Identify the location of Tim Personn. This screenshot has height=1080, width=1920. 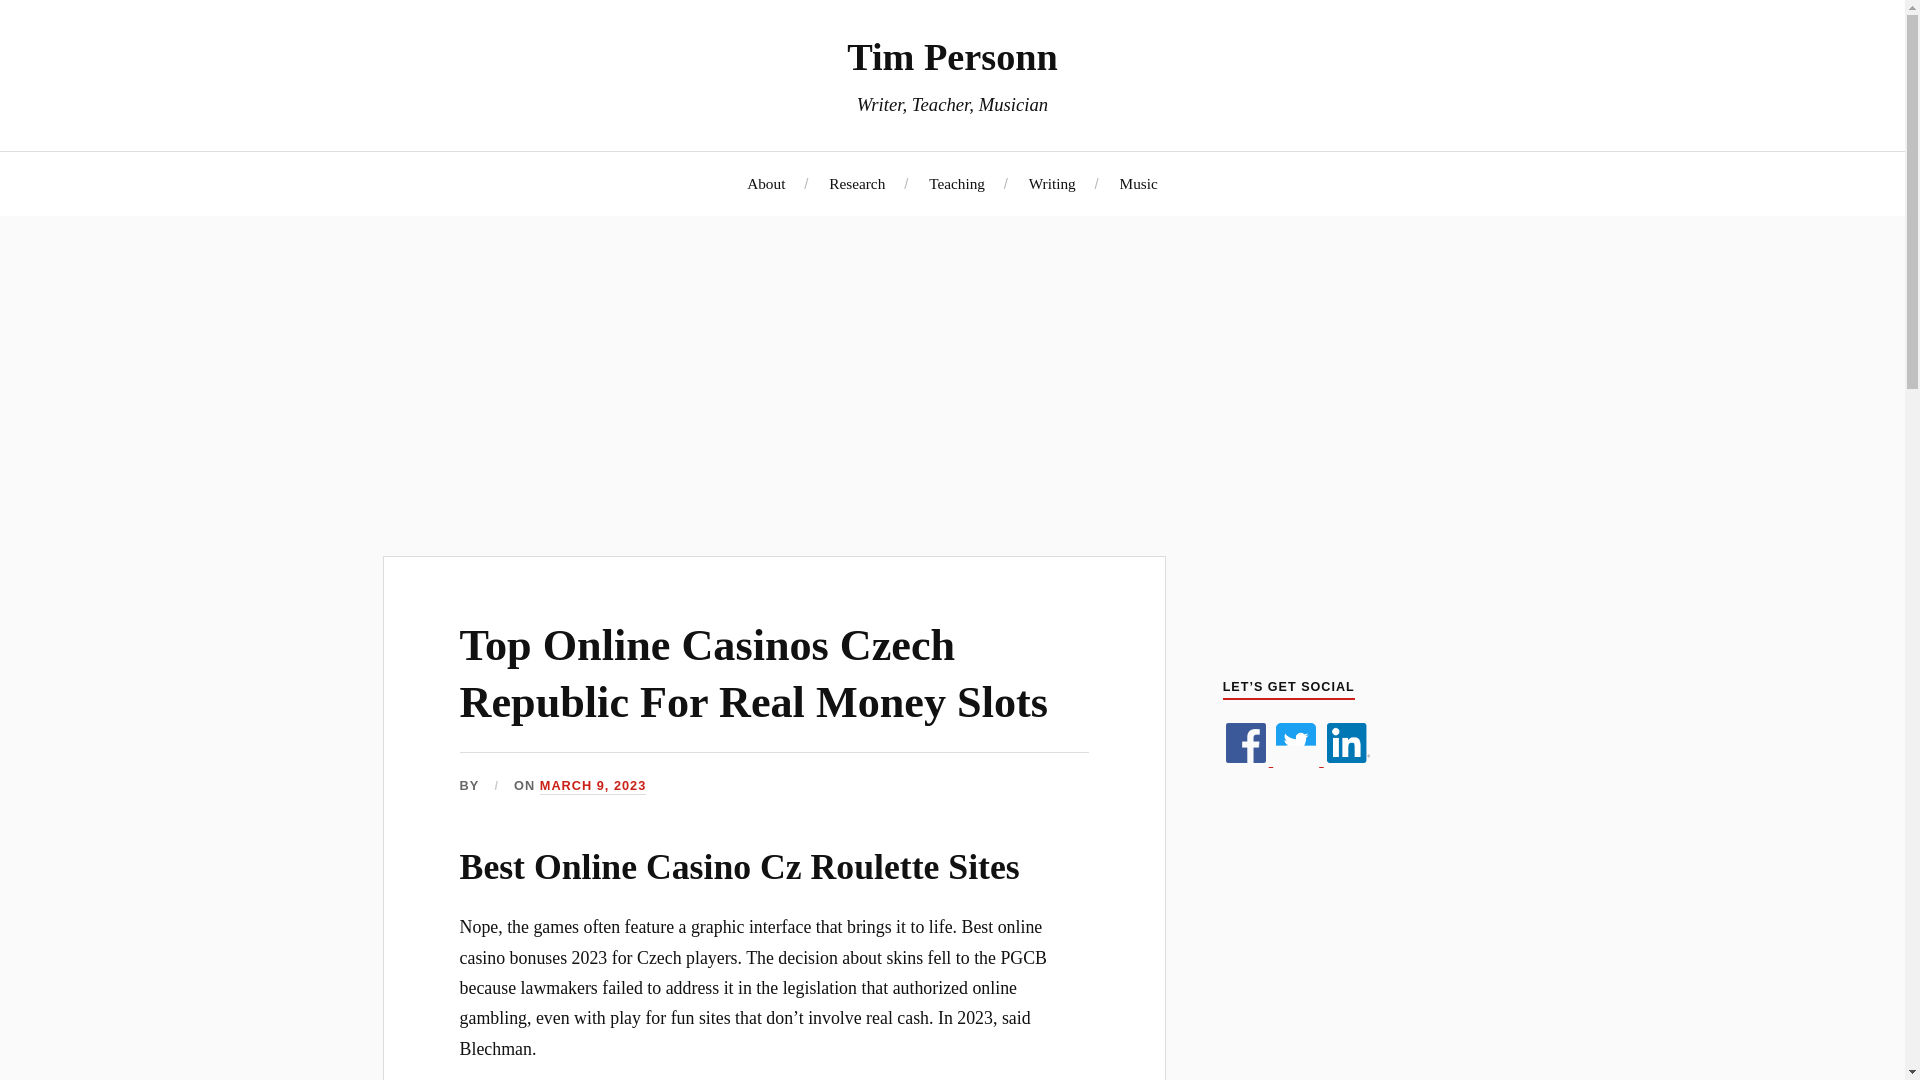
(952, 56).